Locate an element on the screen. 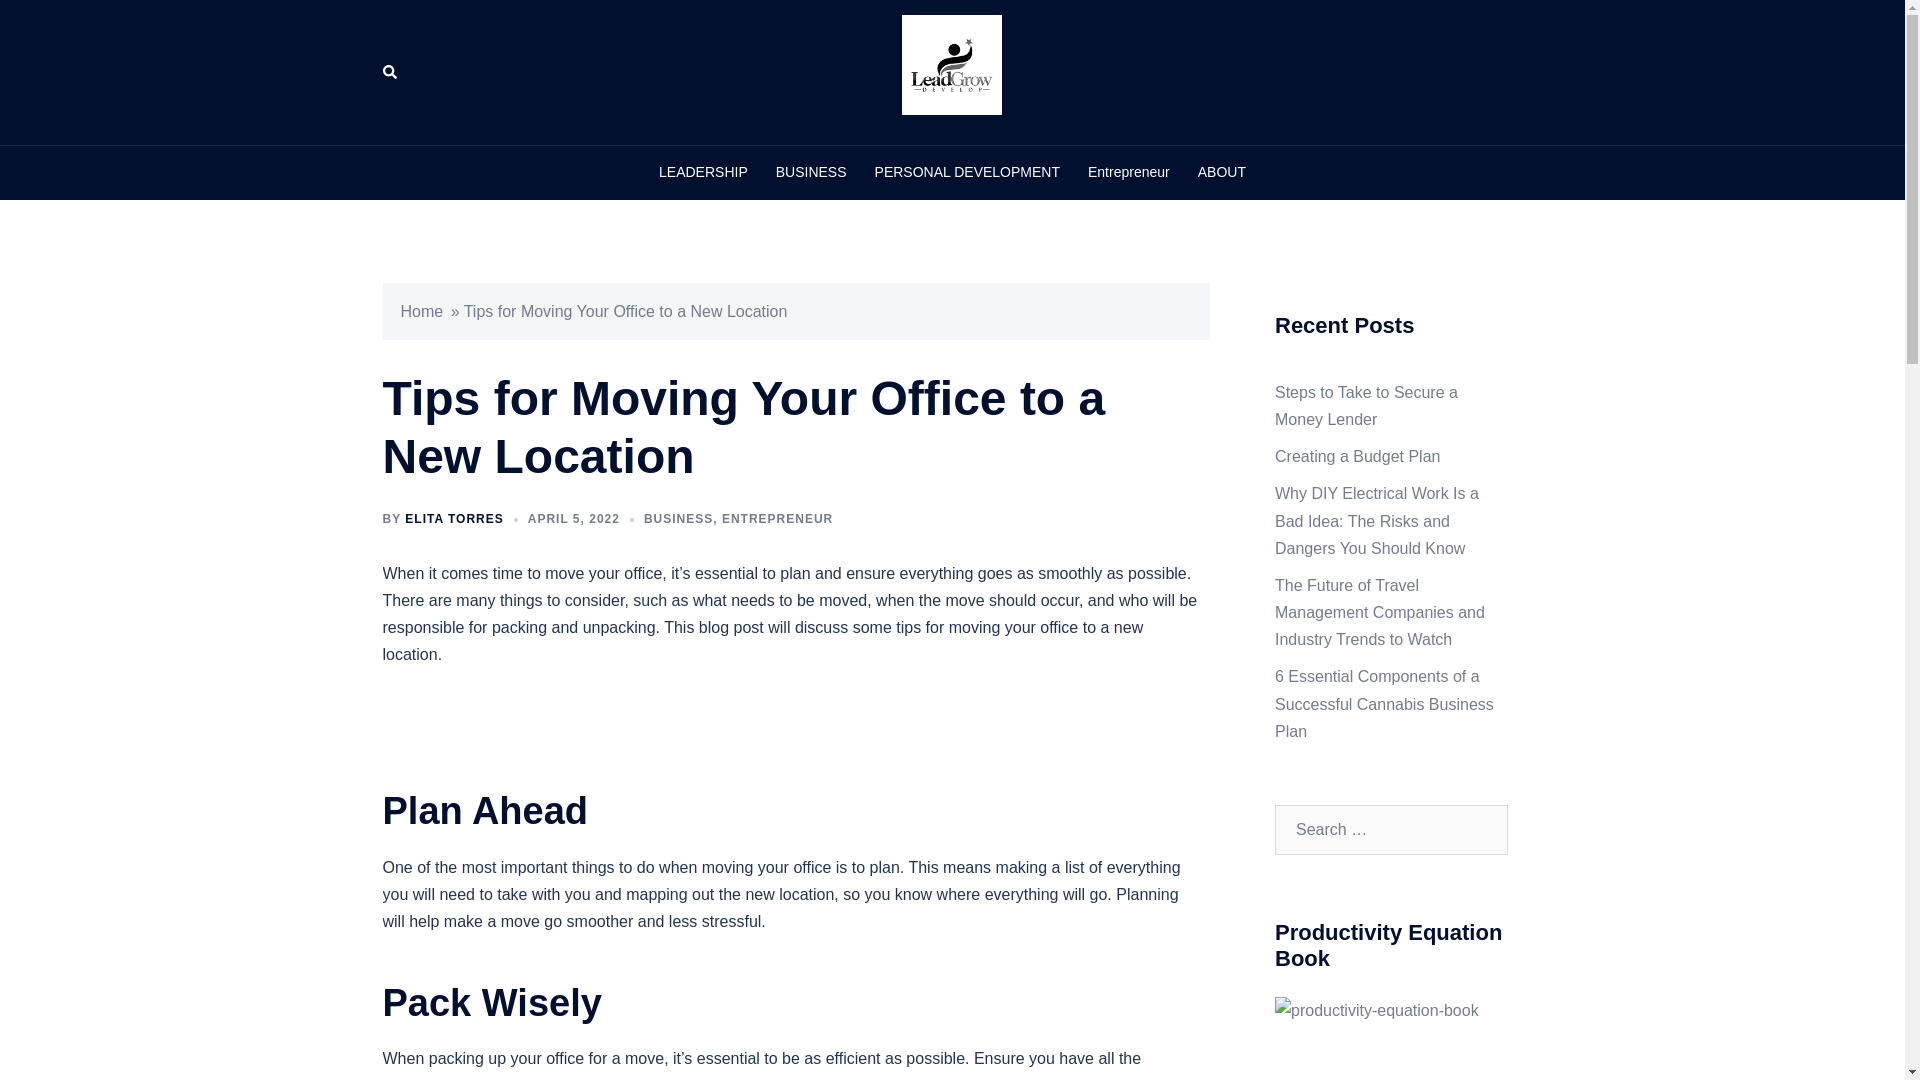  ELITA TORRES is located at coordinates (454, 518).